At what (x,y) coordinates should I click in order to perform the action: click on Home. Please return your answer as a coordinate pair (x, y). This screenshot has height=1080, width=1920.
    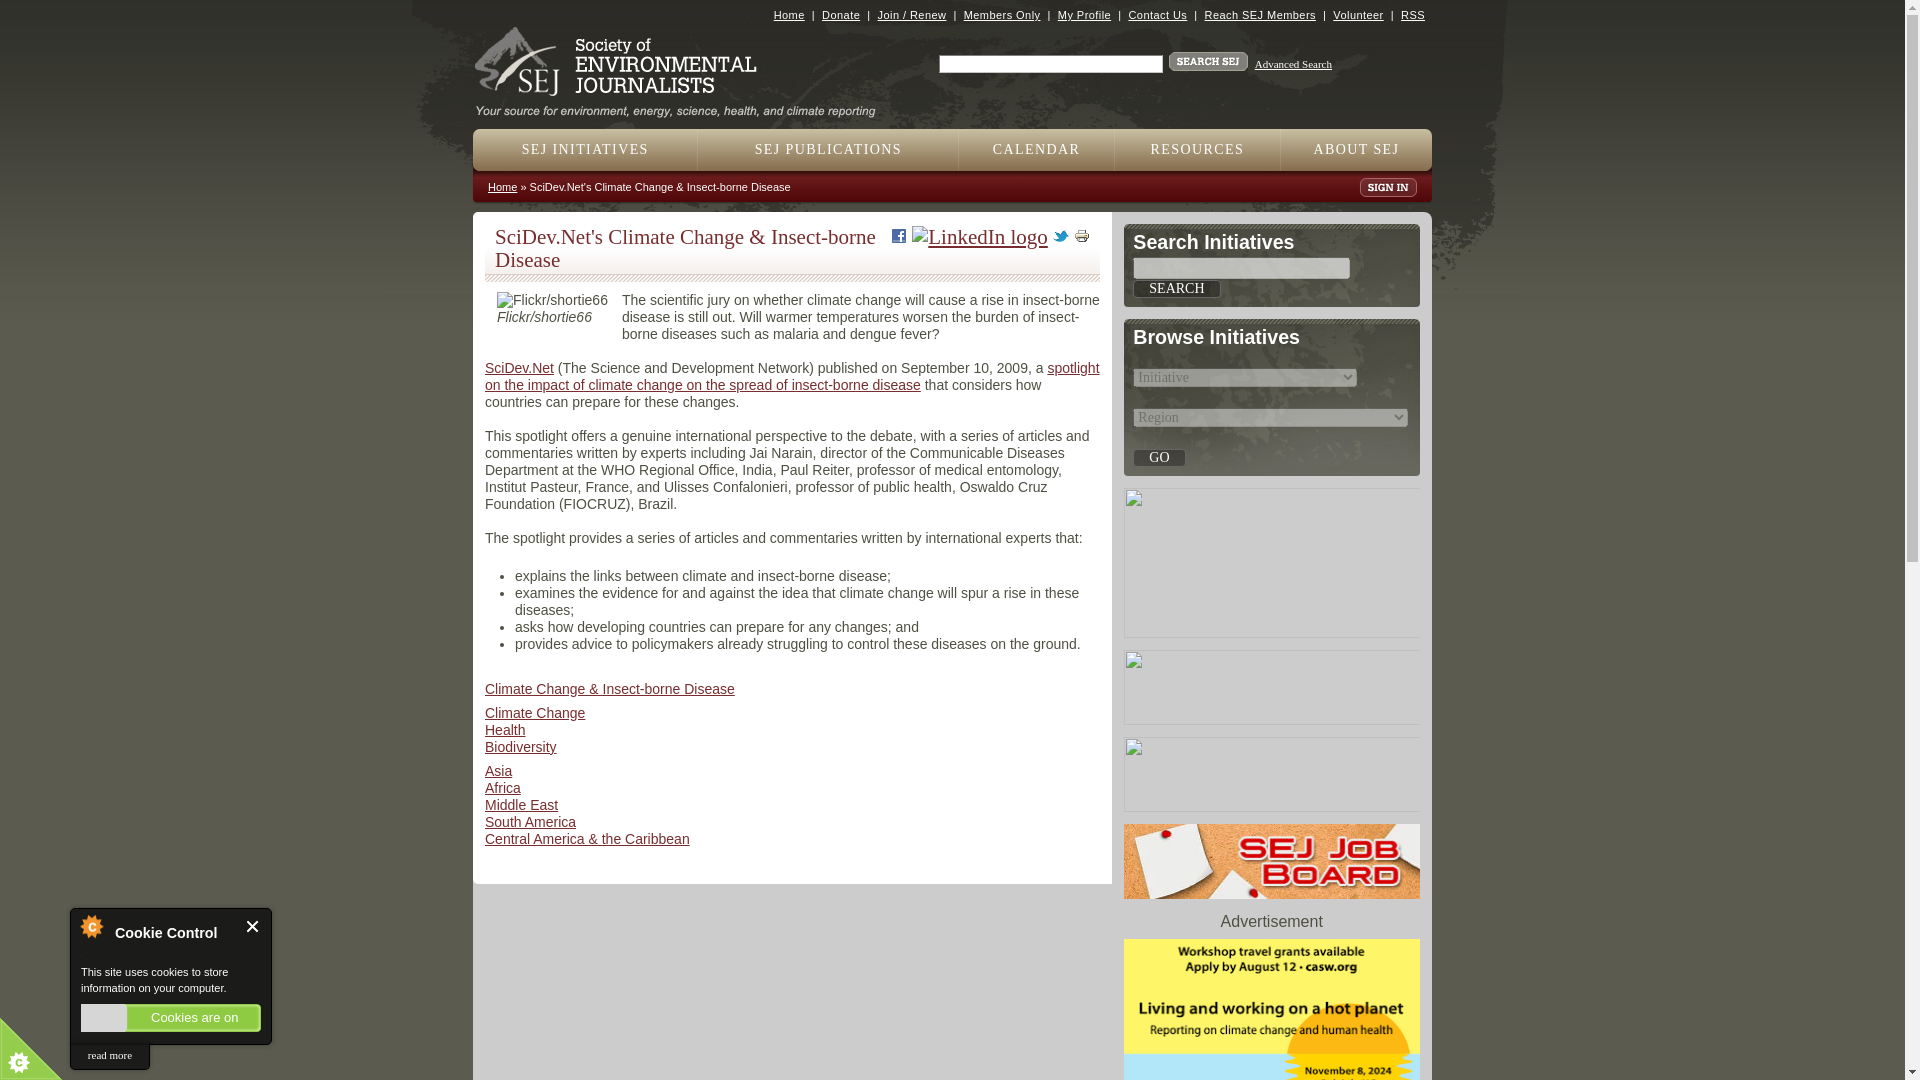
    Looking at the image, I should click on (683, 104).